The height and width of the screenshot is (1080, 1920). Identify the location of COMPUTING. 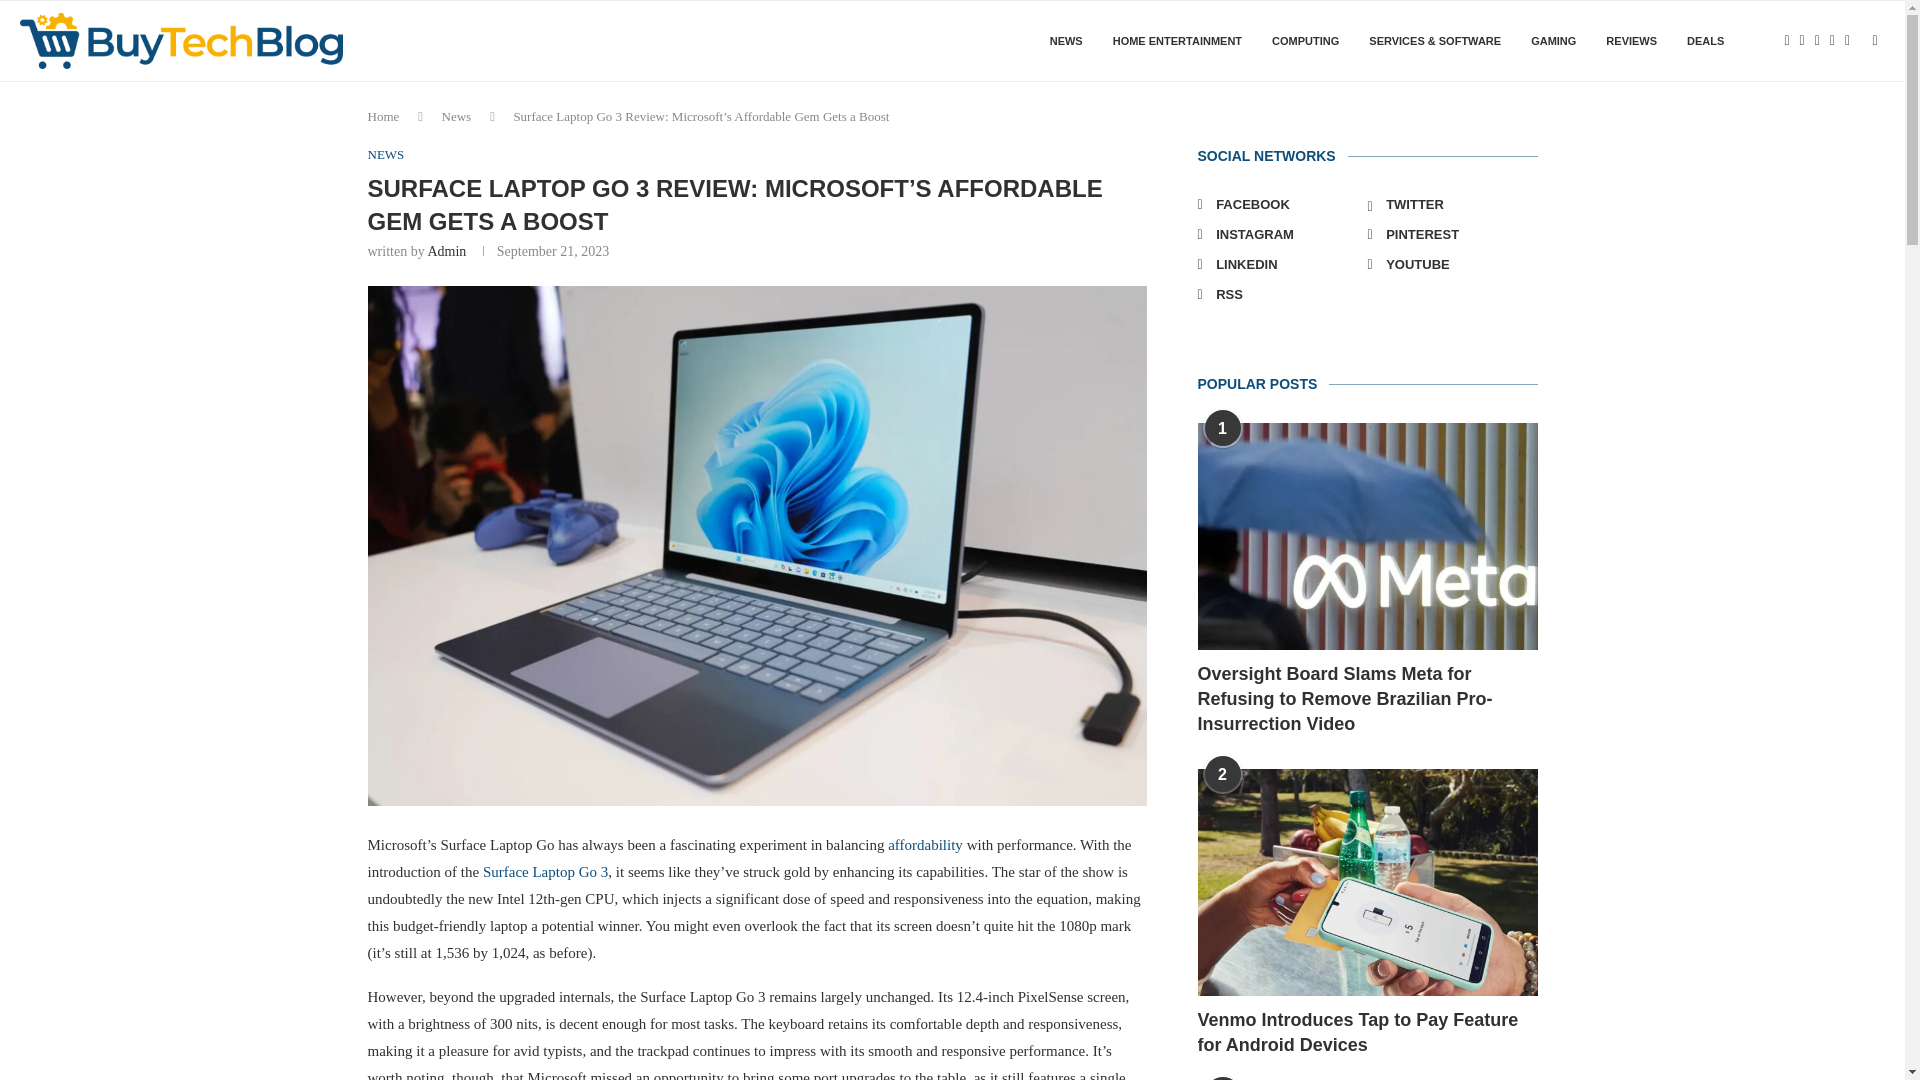
(1304, 41).